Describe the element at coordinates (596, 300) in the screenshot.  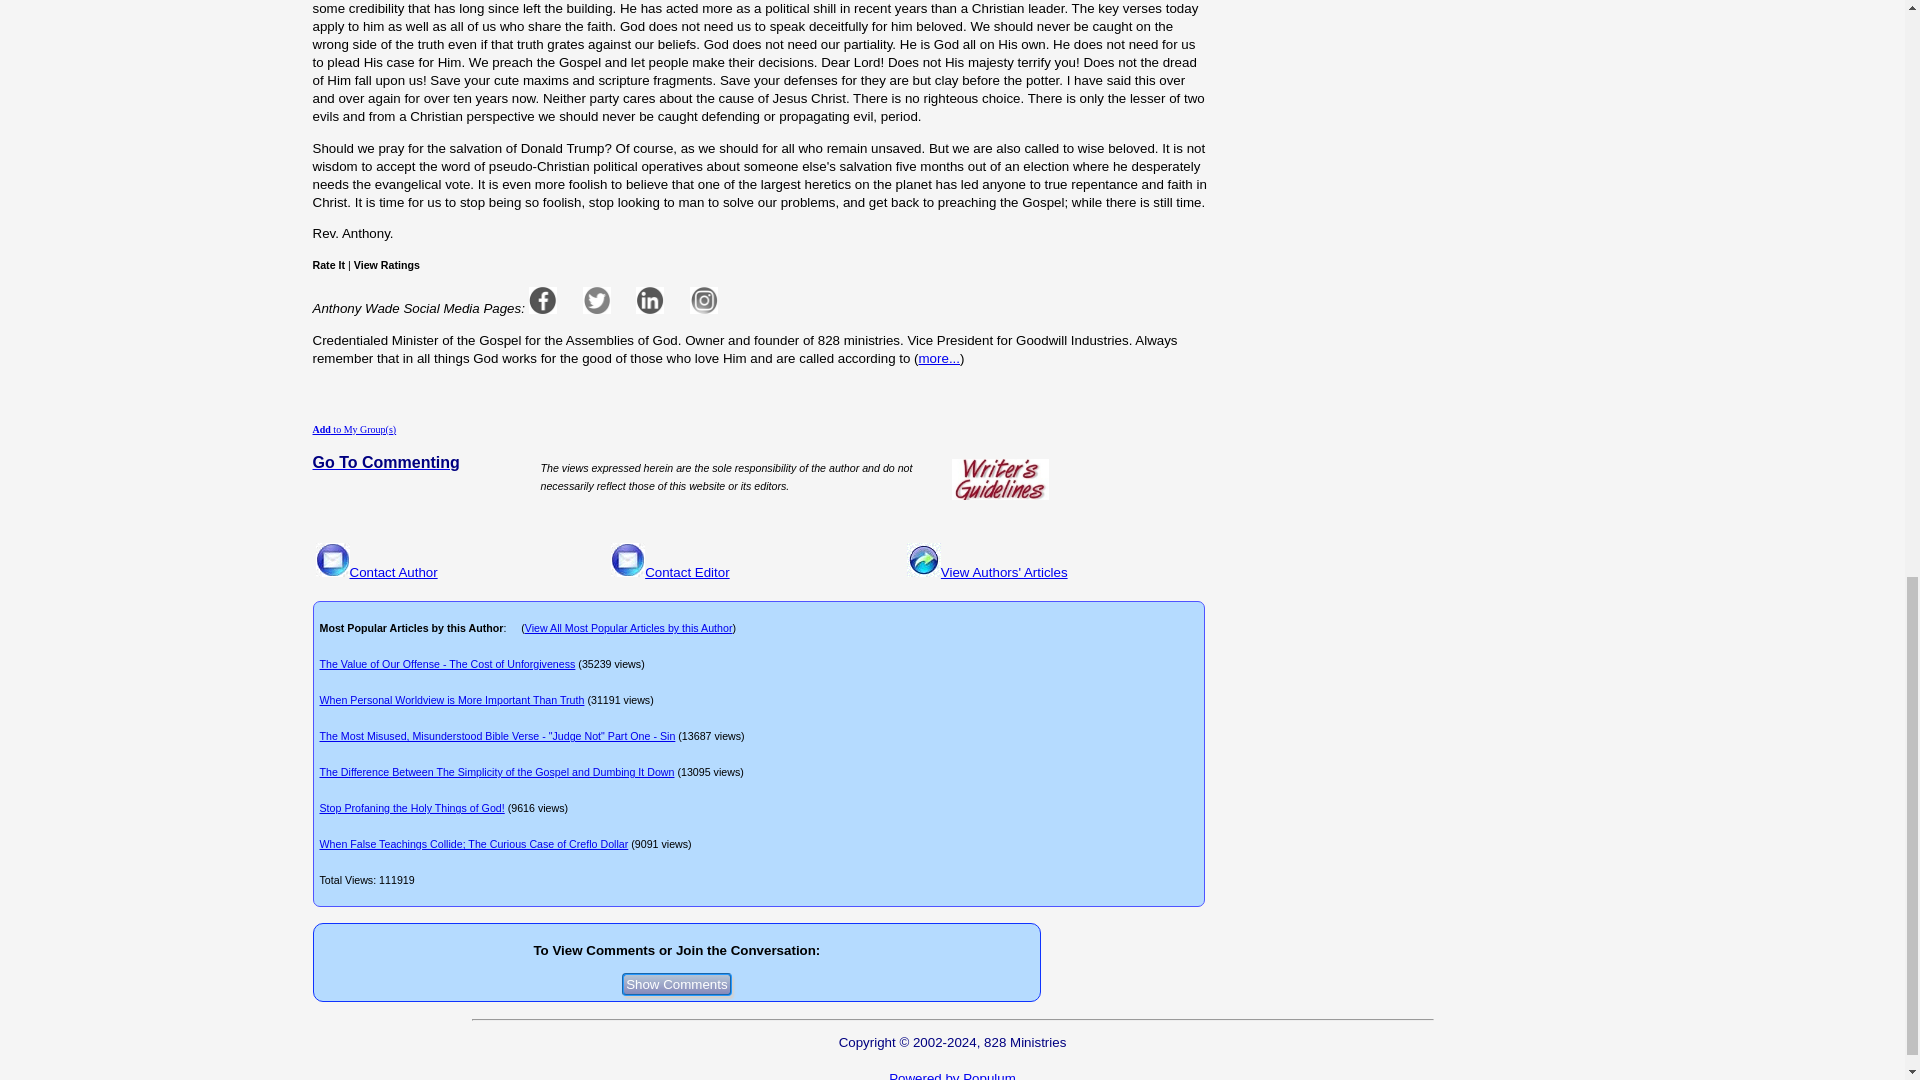
I see `Twitter page url on login Profile not filled in` at that location.